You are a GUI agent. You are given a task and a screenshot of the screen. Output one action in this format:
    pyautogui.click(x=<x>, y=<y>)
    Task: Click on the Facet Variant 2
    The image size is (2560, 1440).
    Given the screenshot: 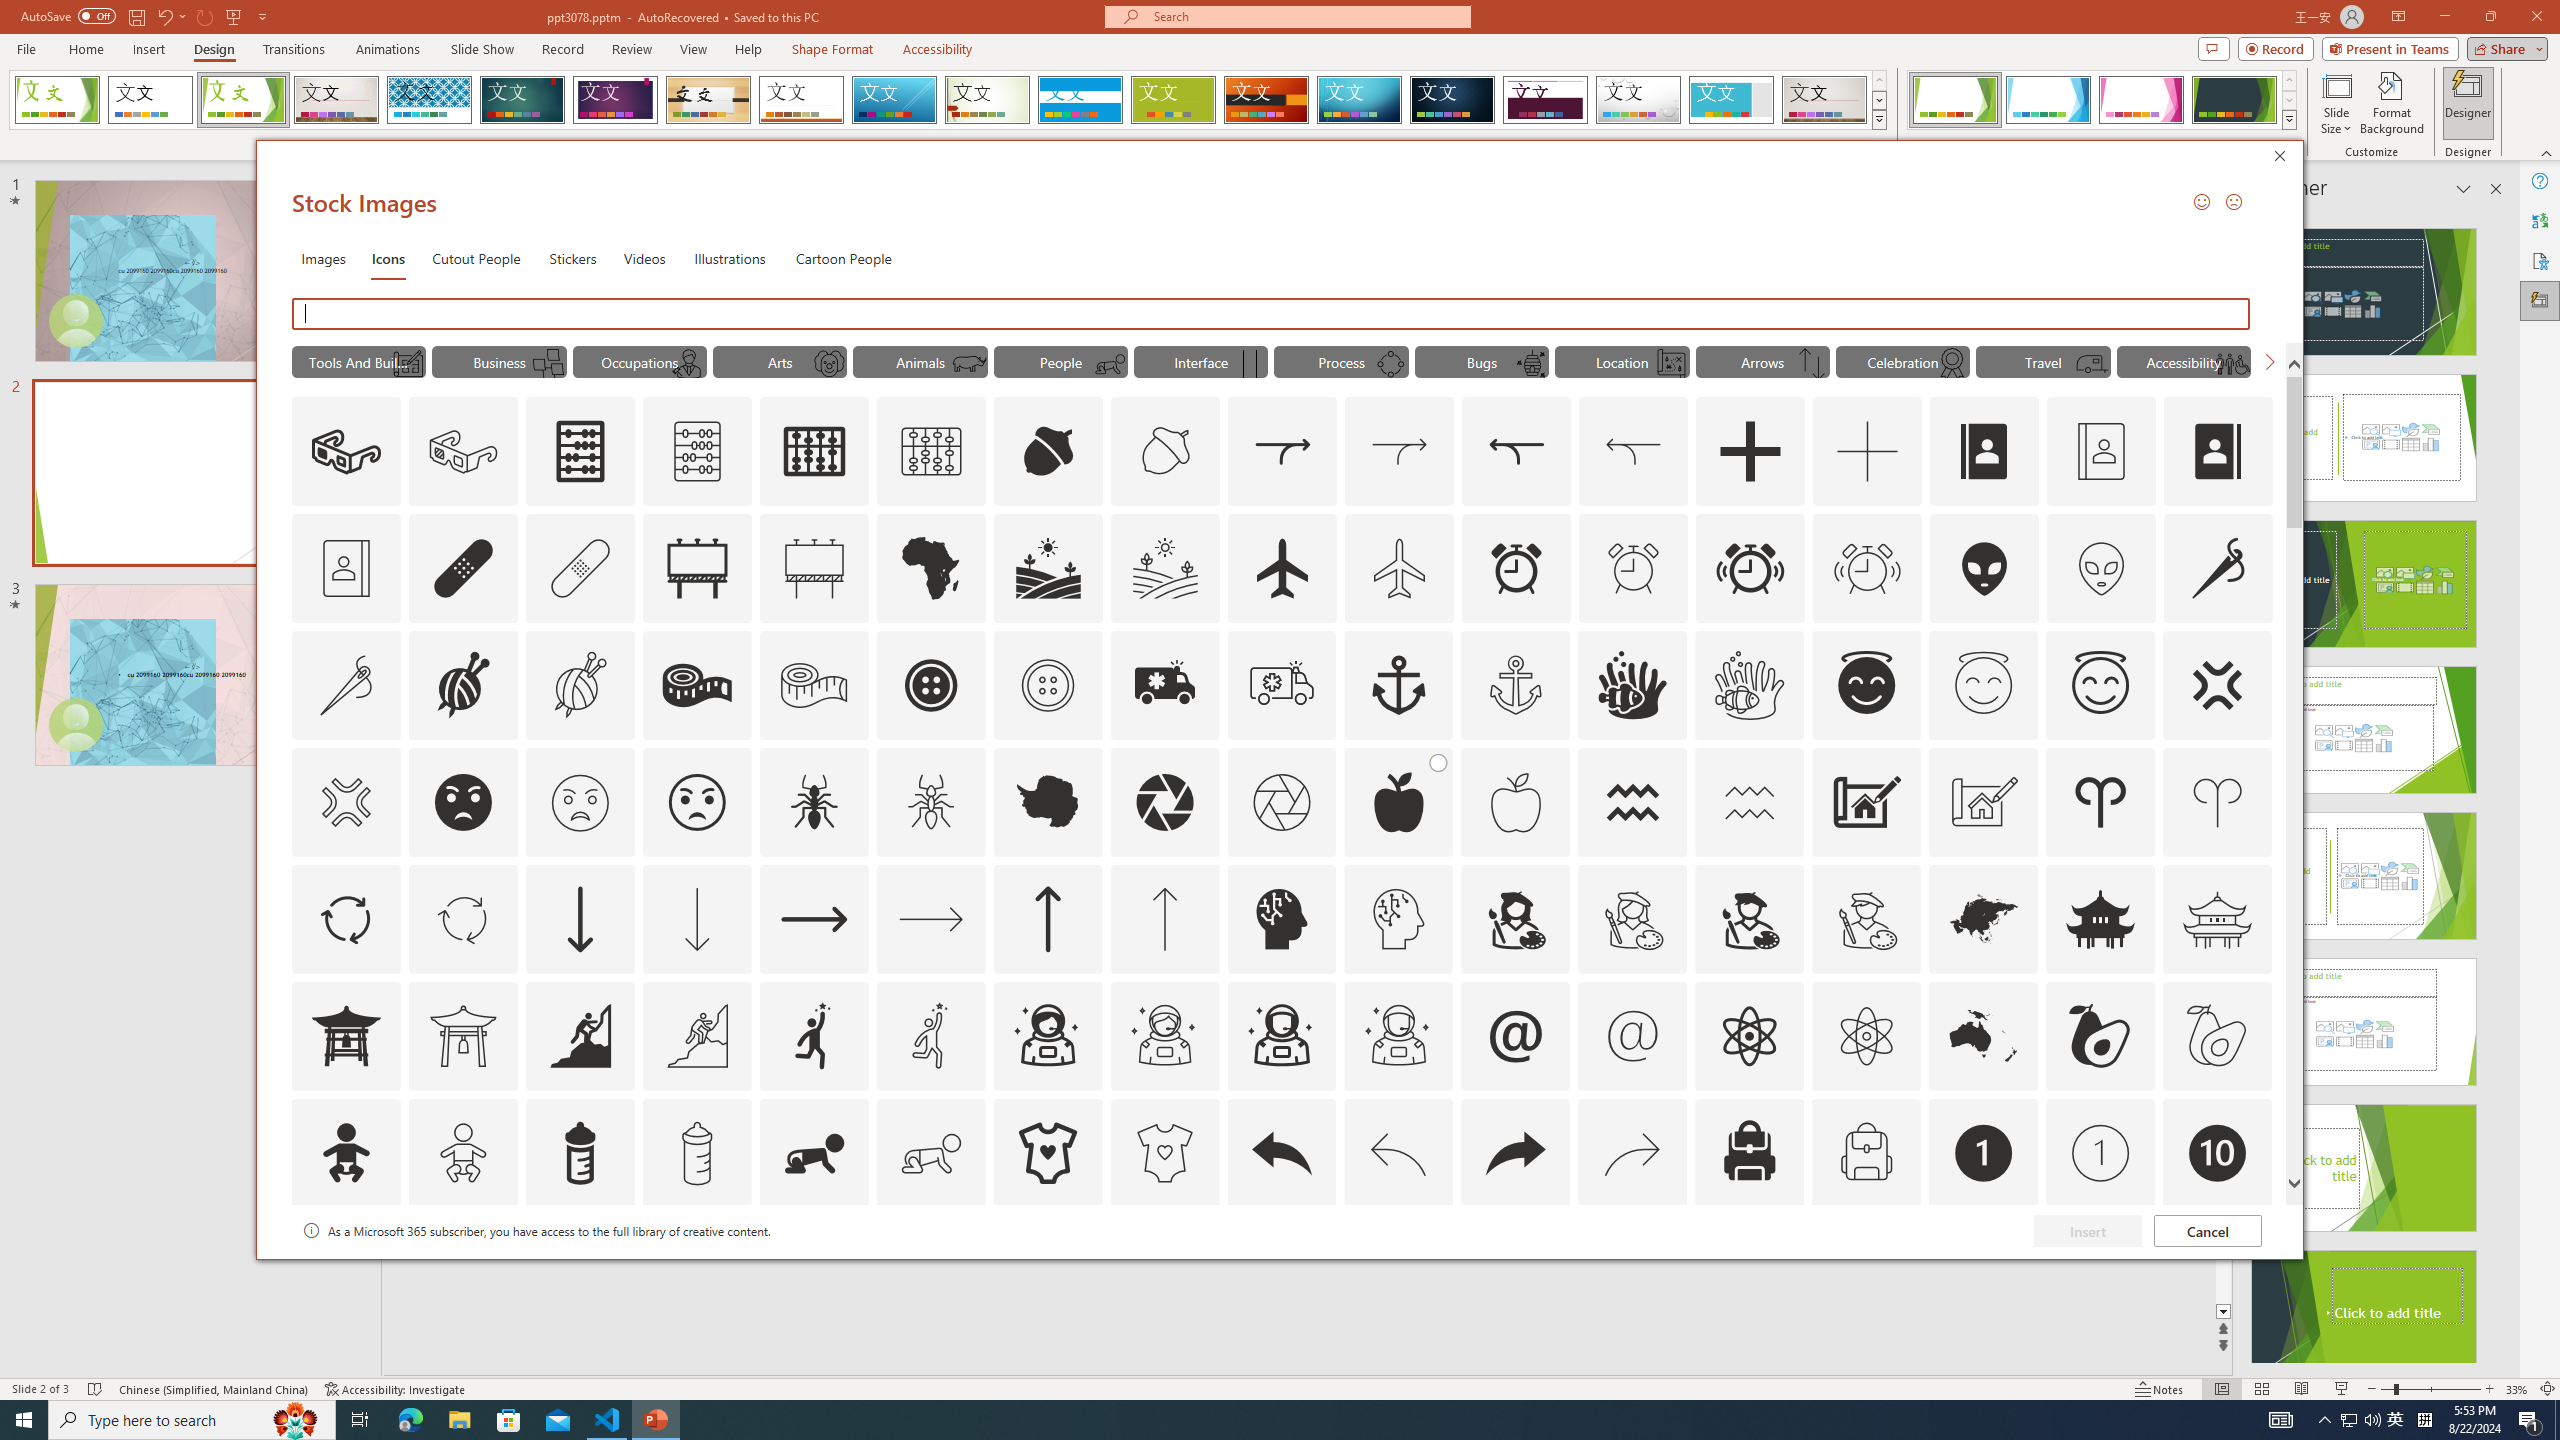 What is the action you would take?
    pyautogui.click(x=2048, y=100)
    